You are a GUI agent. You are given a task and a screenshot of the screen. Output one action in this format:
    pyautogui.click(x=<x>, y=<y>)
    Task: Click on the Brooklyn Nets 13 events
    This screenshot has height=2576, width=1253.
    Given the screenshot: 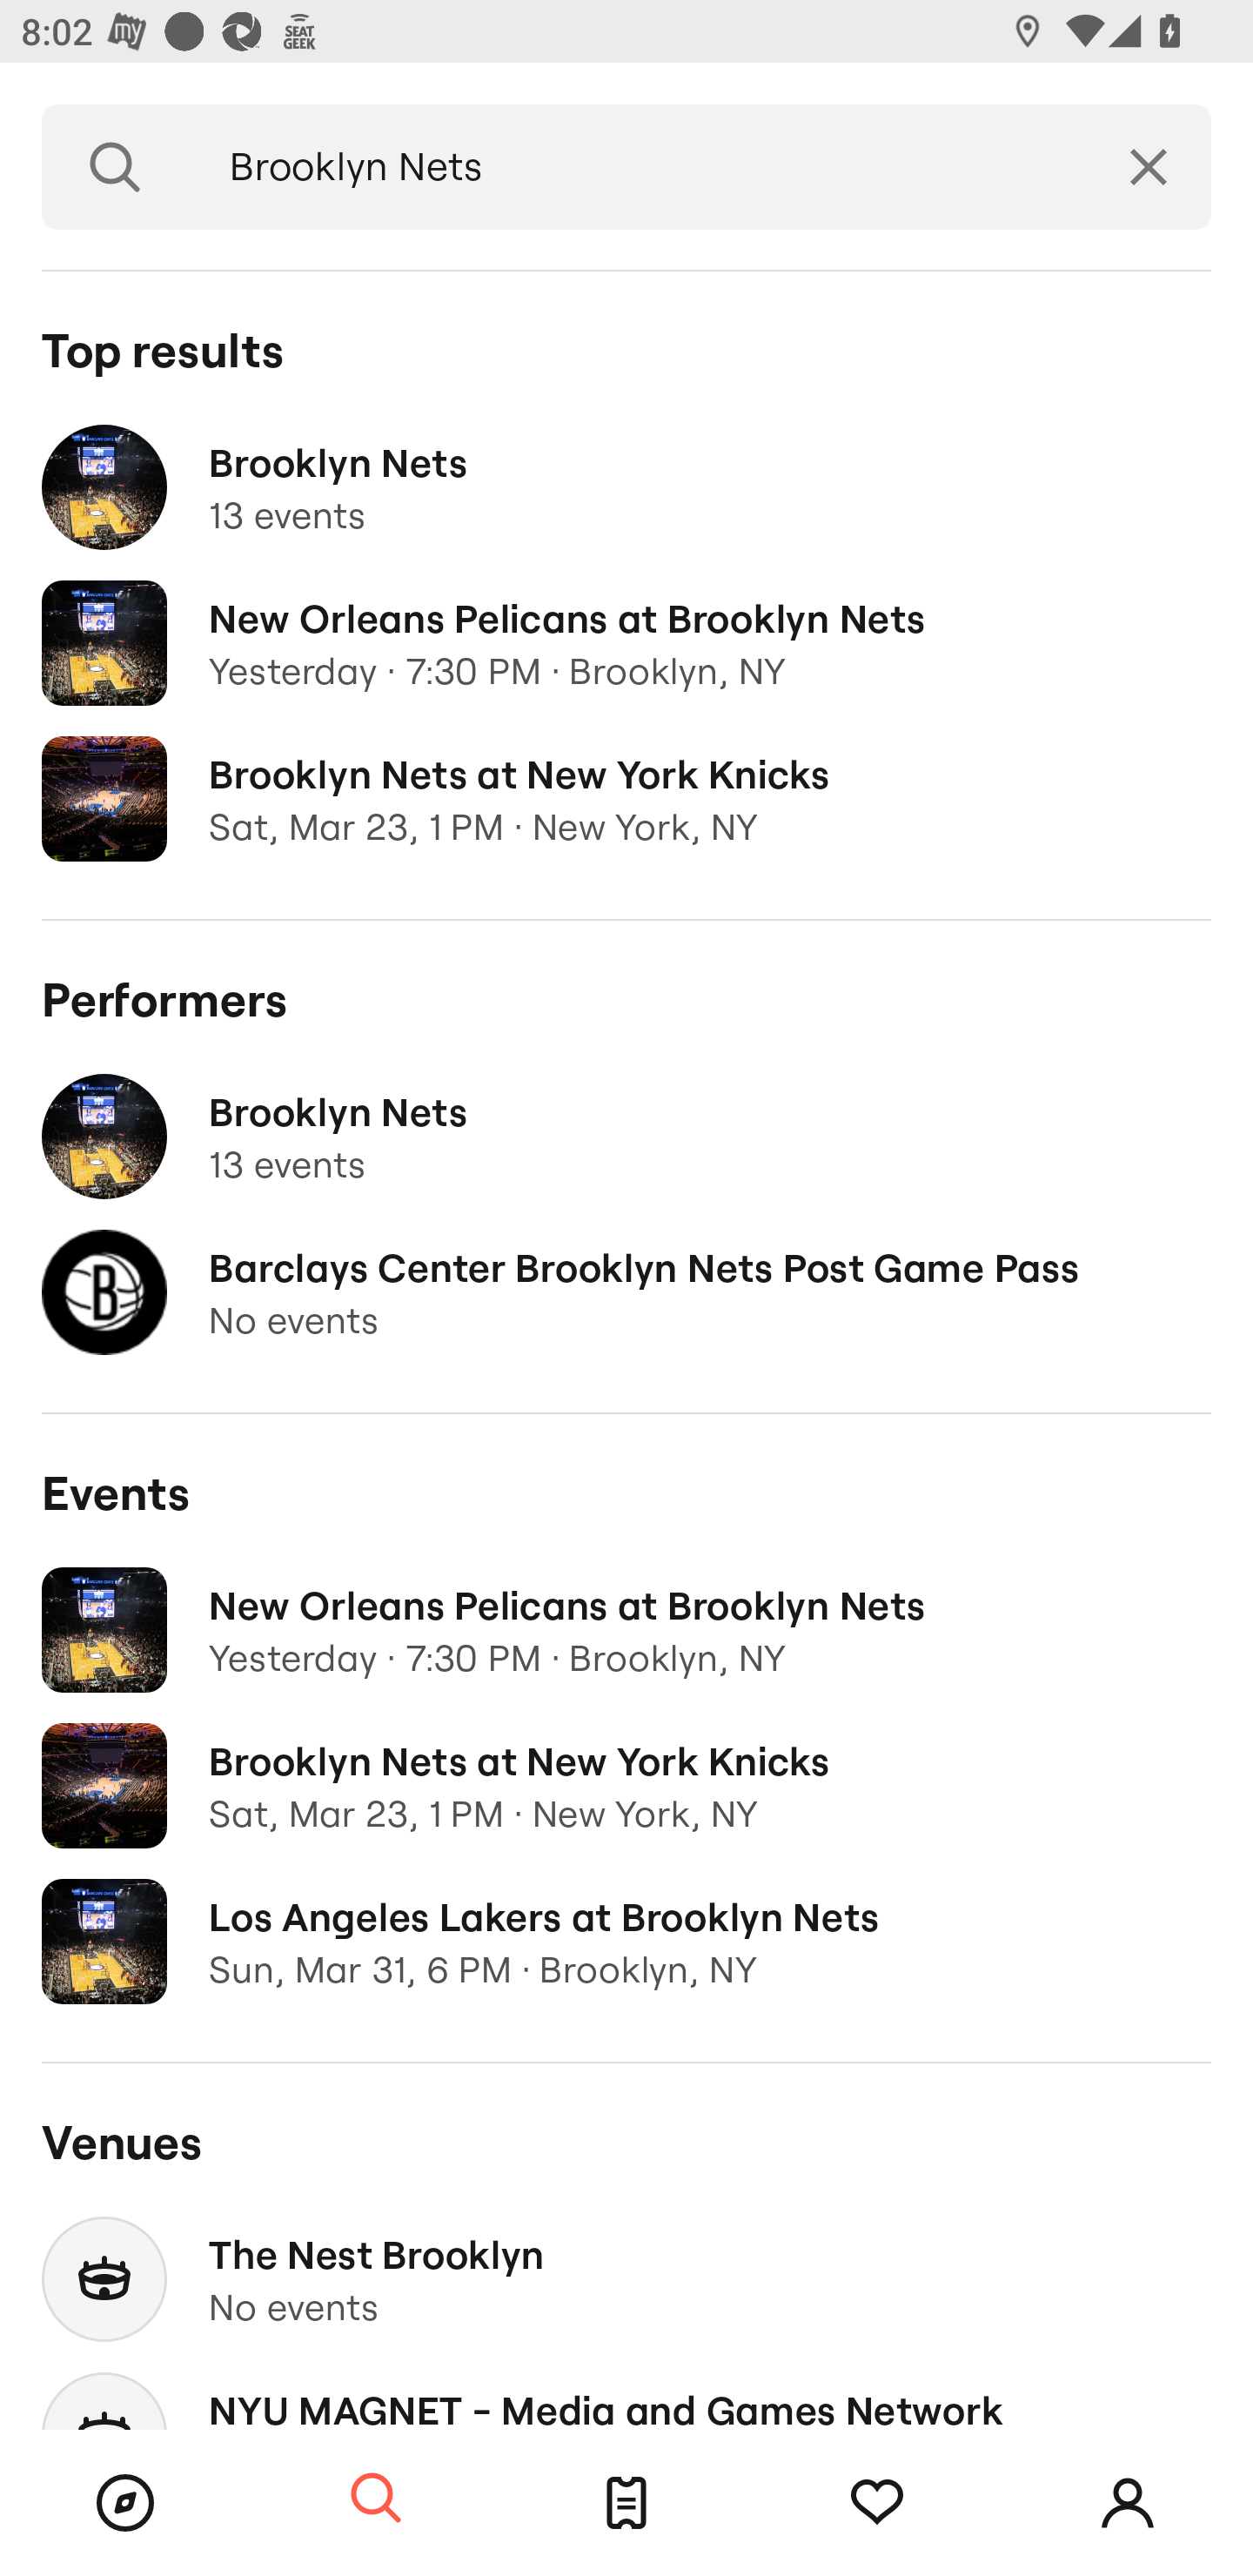 What is the action you would take?
    pyautogui.click(x=626, y=487)
    